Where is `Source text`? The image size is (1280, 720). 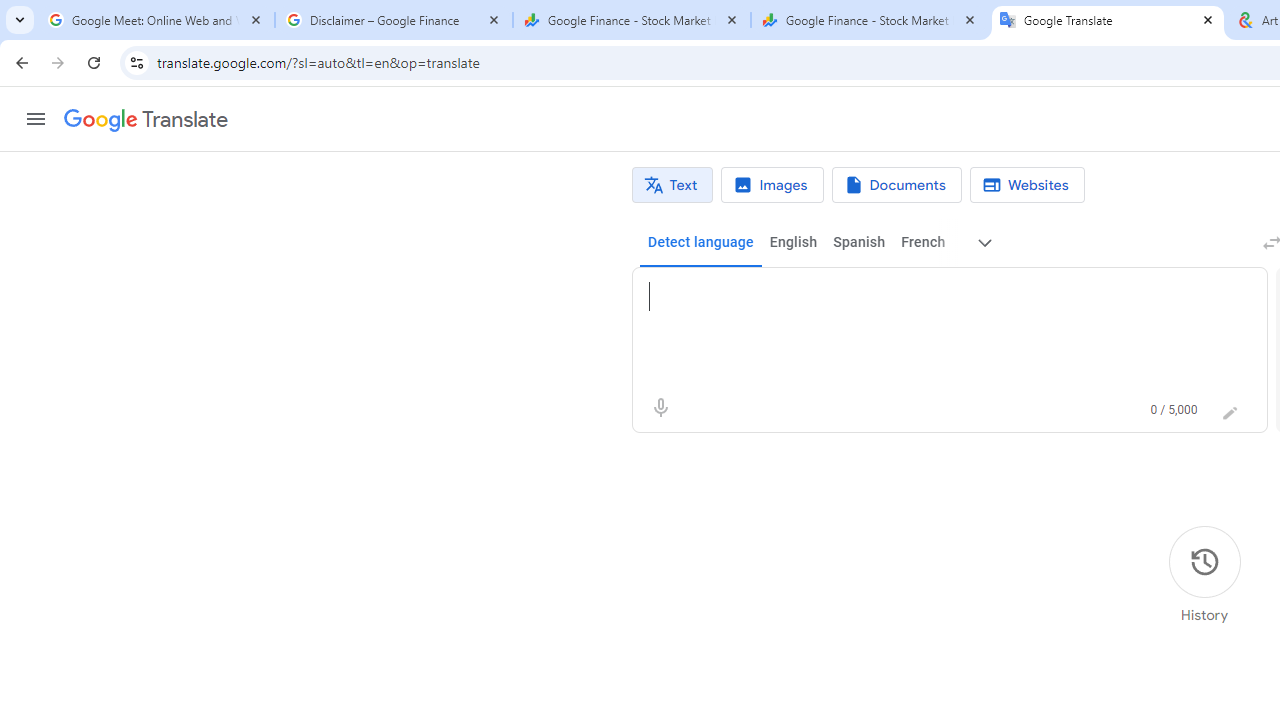
Source text is located at coordinates (930, 296).